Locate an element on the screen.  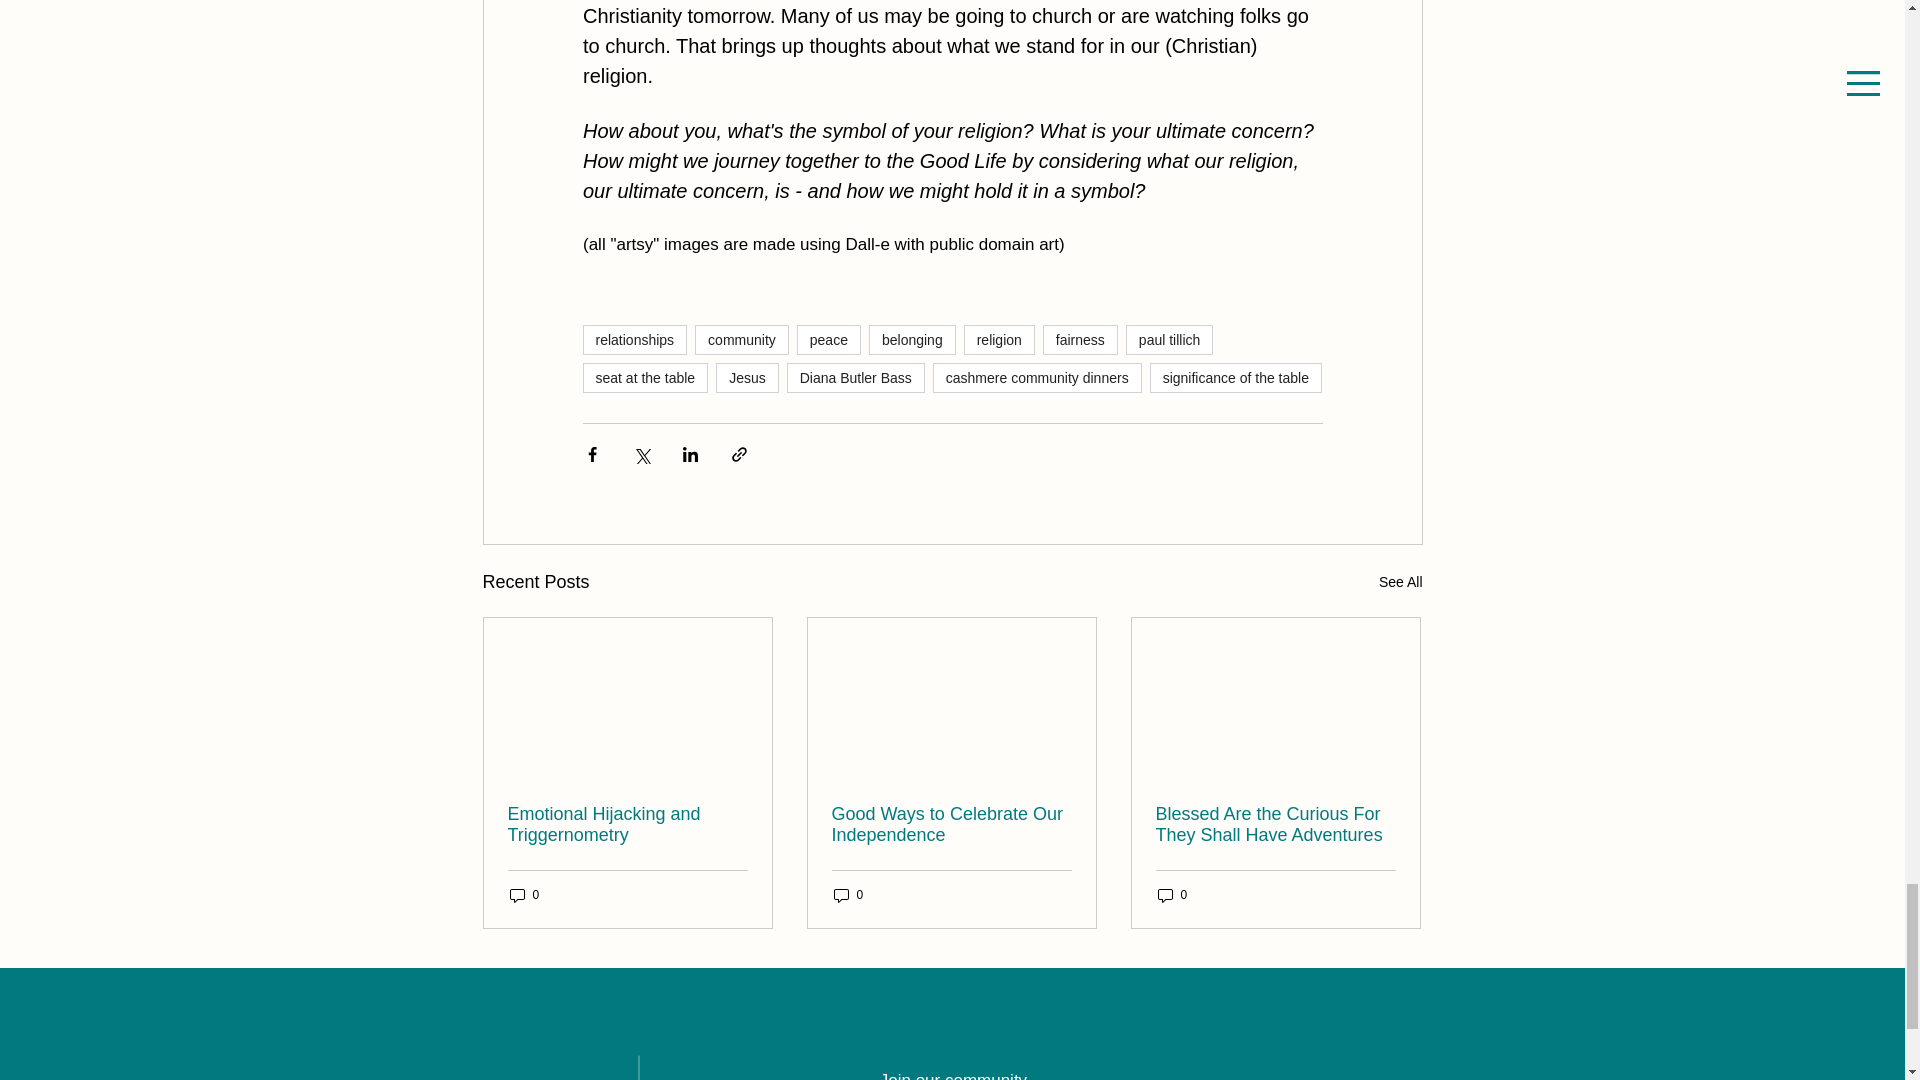
religion is located at coordinates (998, 340).